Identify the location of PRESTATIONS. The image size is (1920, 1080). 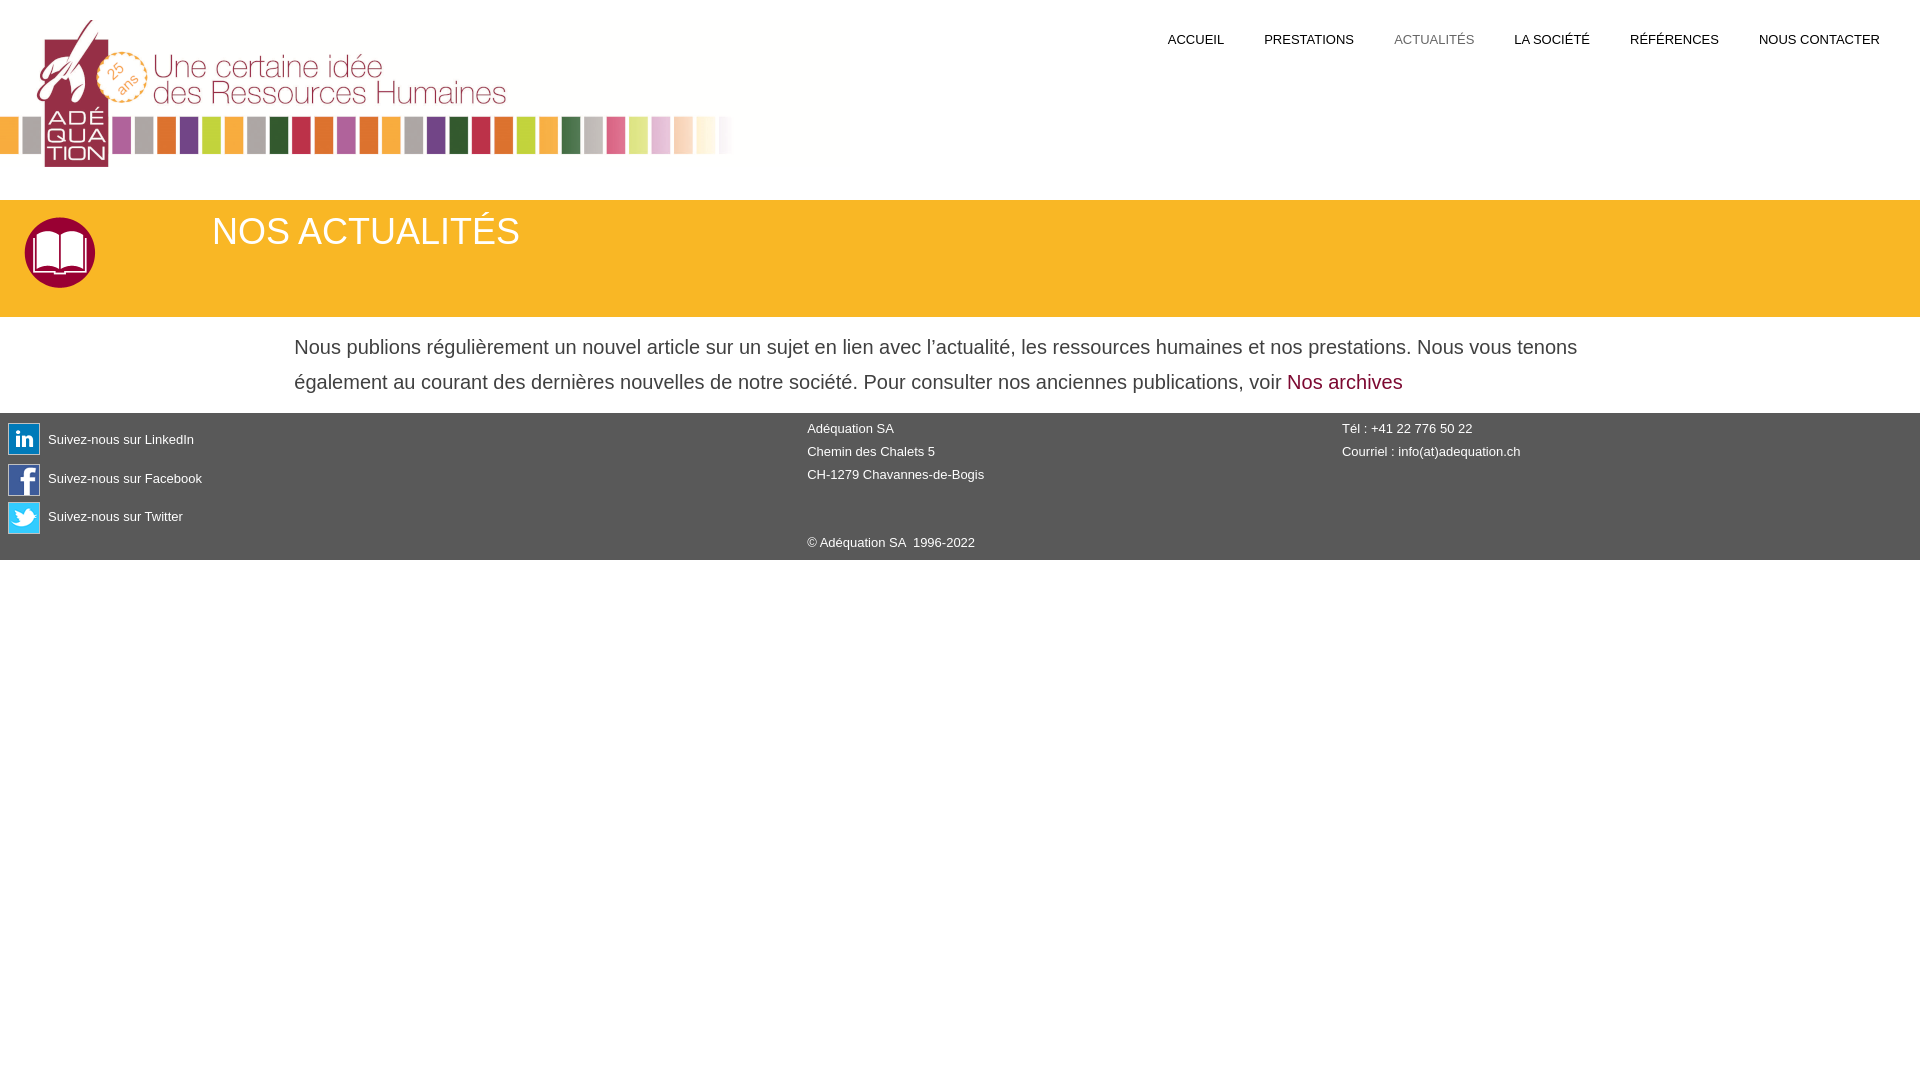
(1309, 40).